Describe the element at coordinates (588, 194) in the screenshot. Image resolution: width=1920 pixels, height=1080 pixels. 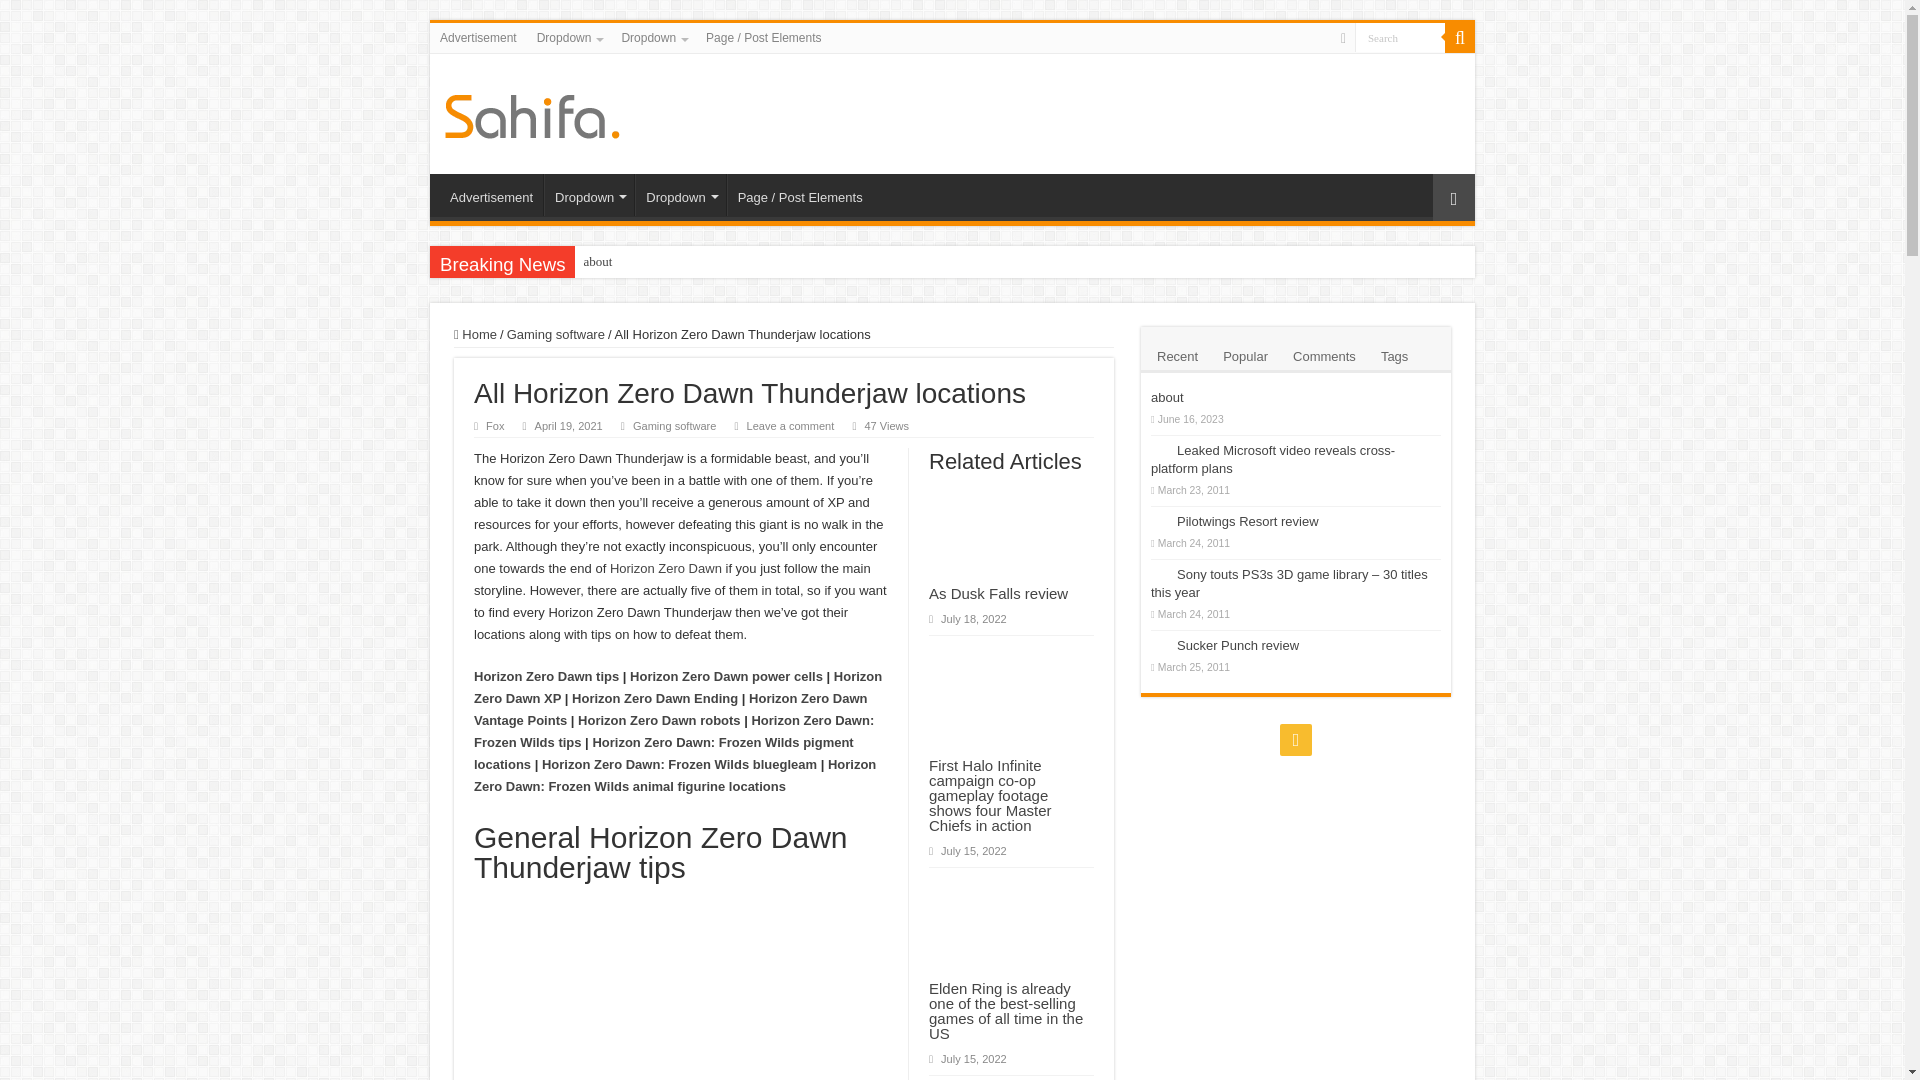
I see `Dropdown` at that location.